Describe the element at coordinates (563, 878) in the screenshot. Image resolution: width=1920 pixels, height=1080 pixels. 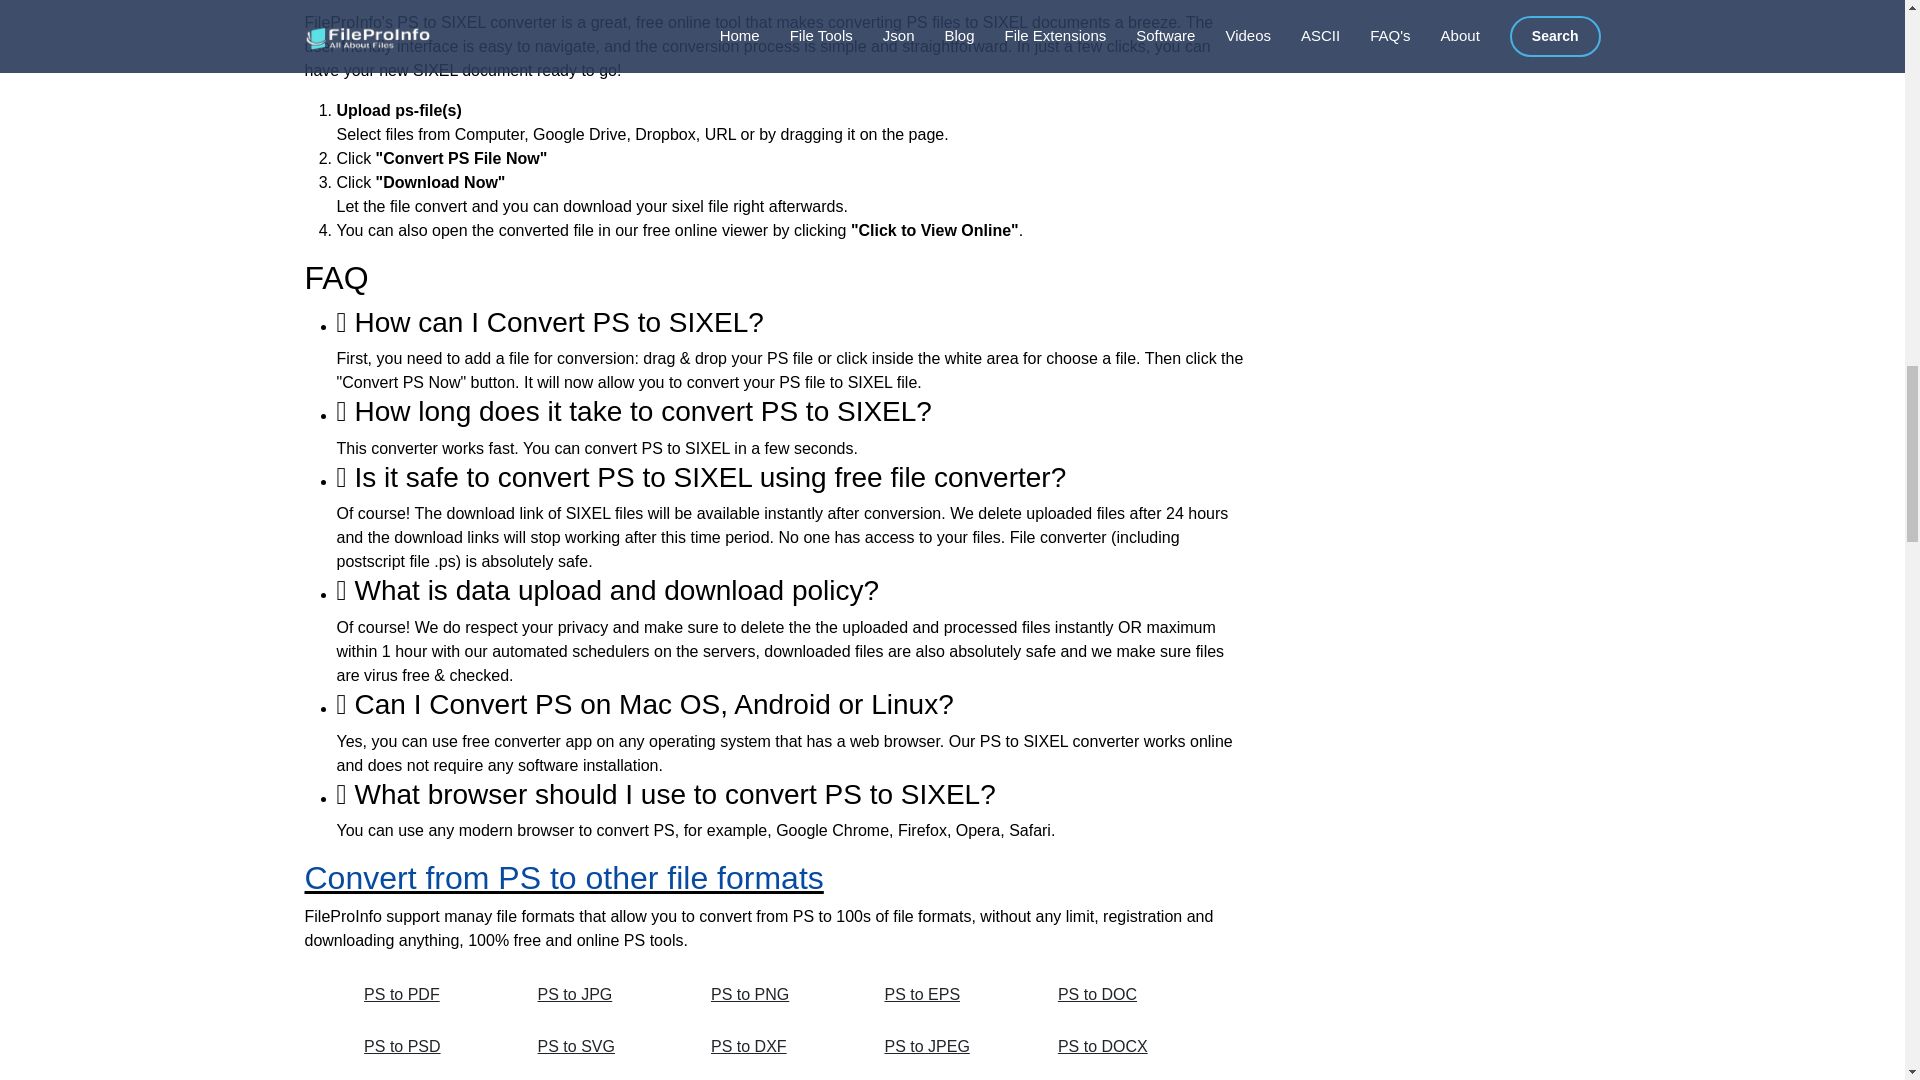
I see `Convert from PS to other file formats` at that location.